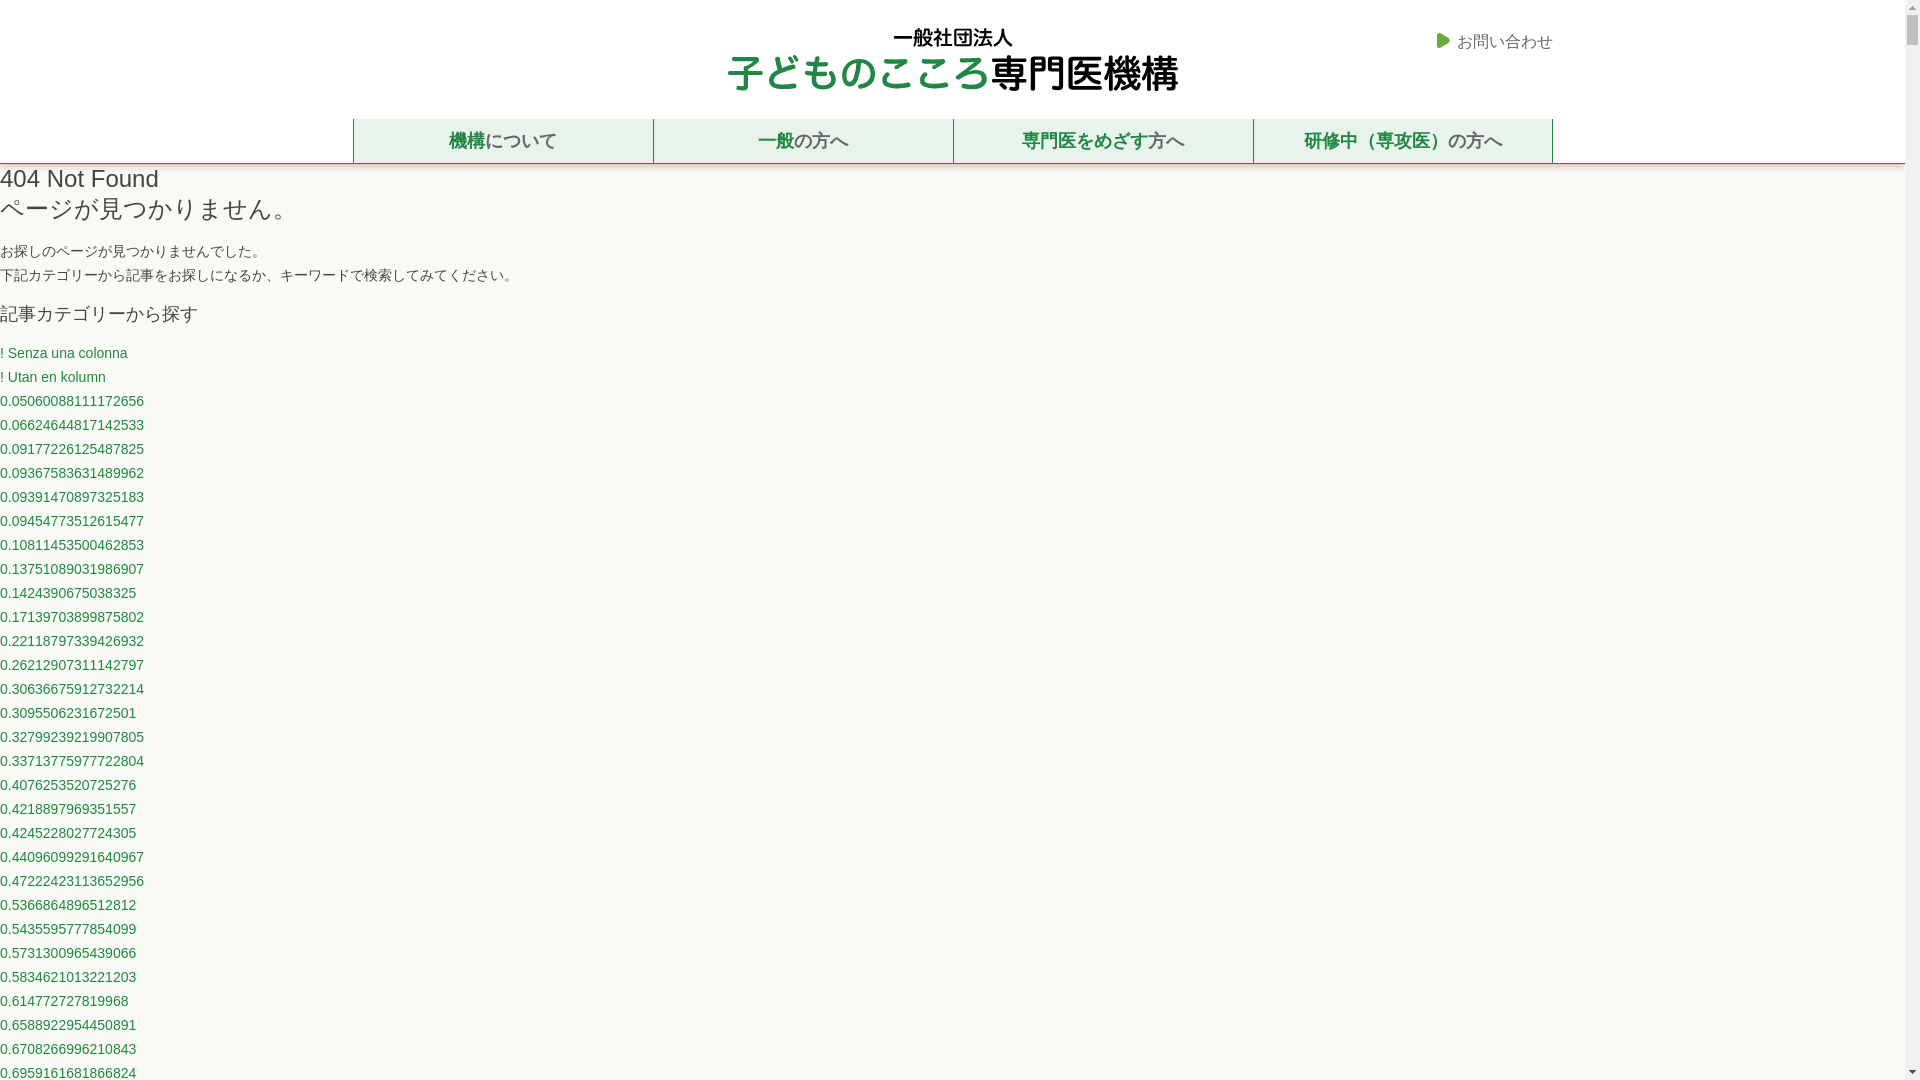 The height and width of the screenshot is (1080, 1920). Describe the element at coordinates (72, 688) in the screenshot. I see `0.30636675912732214` at that location.